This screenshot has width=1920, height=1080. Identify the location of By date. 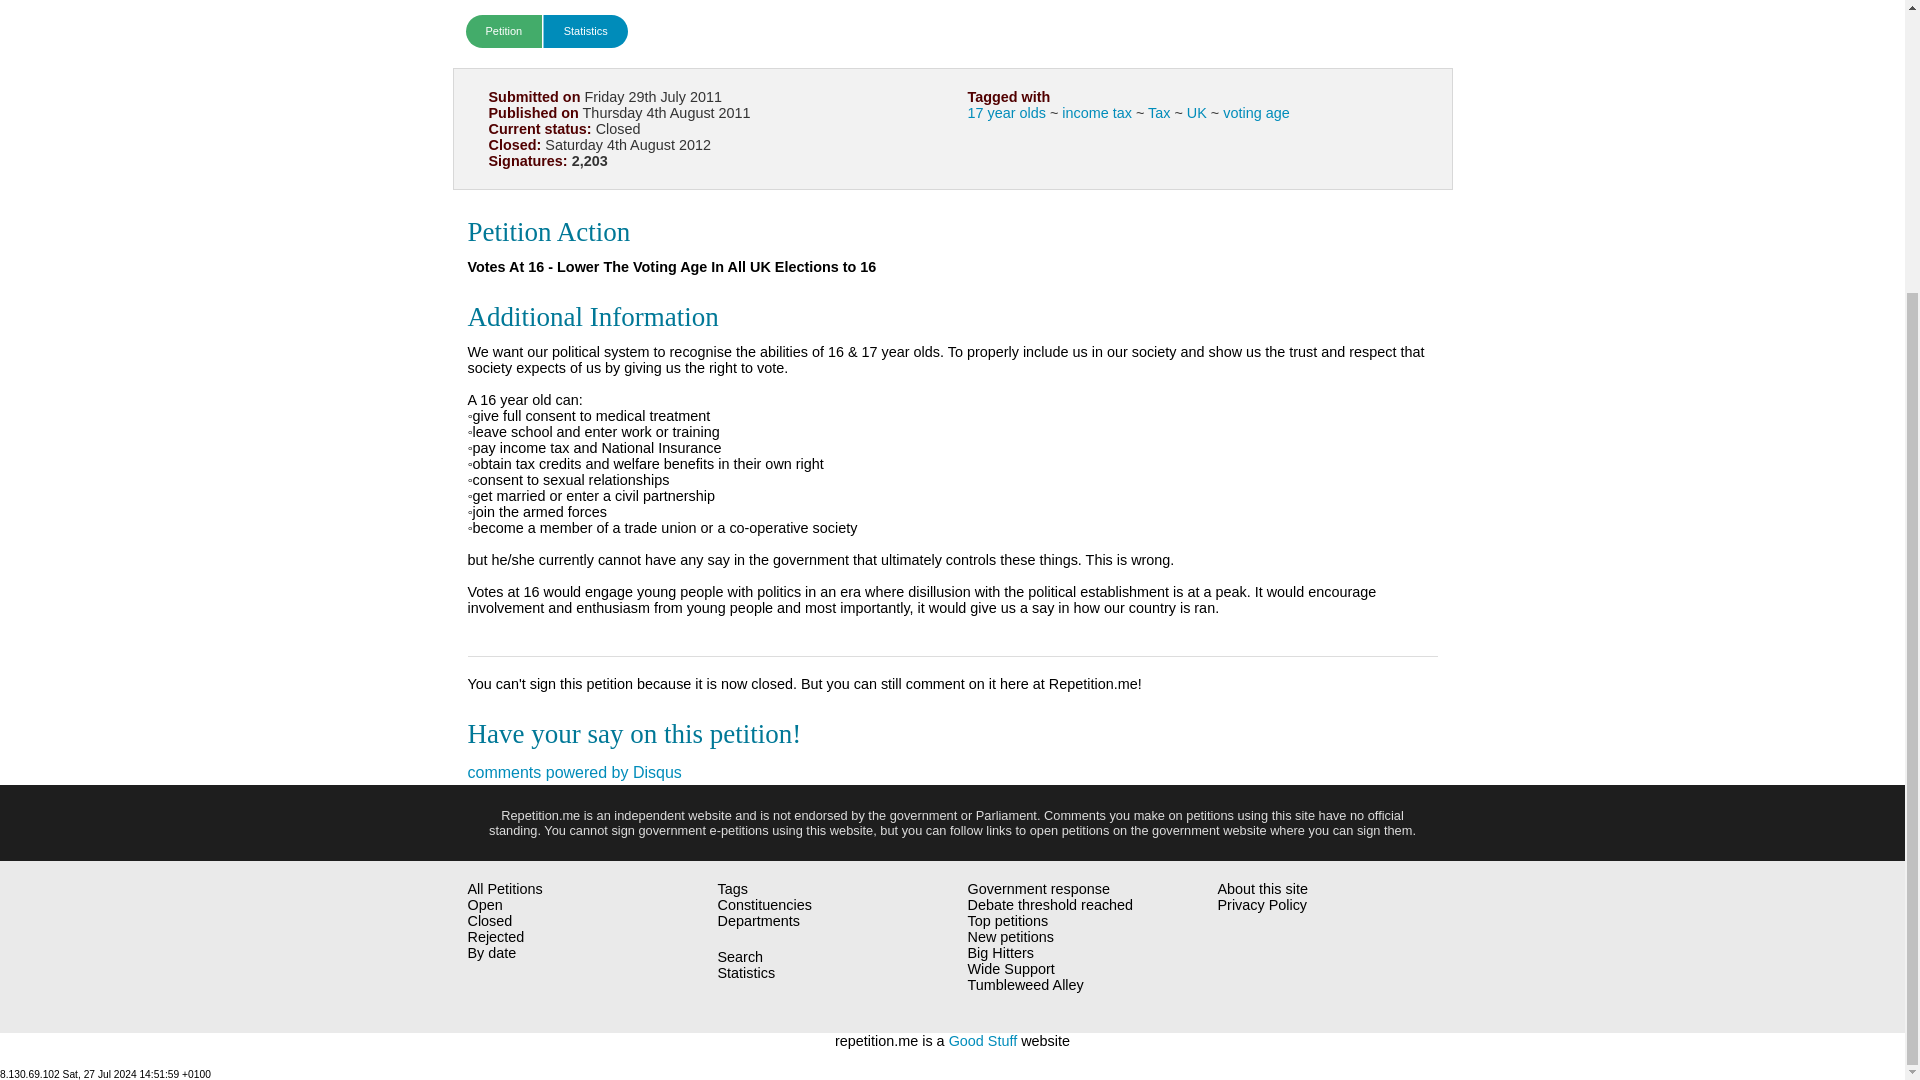
(492, 953).